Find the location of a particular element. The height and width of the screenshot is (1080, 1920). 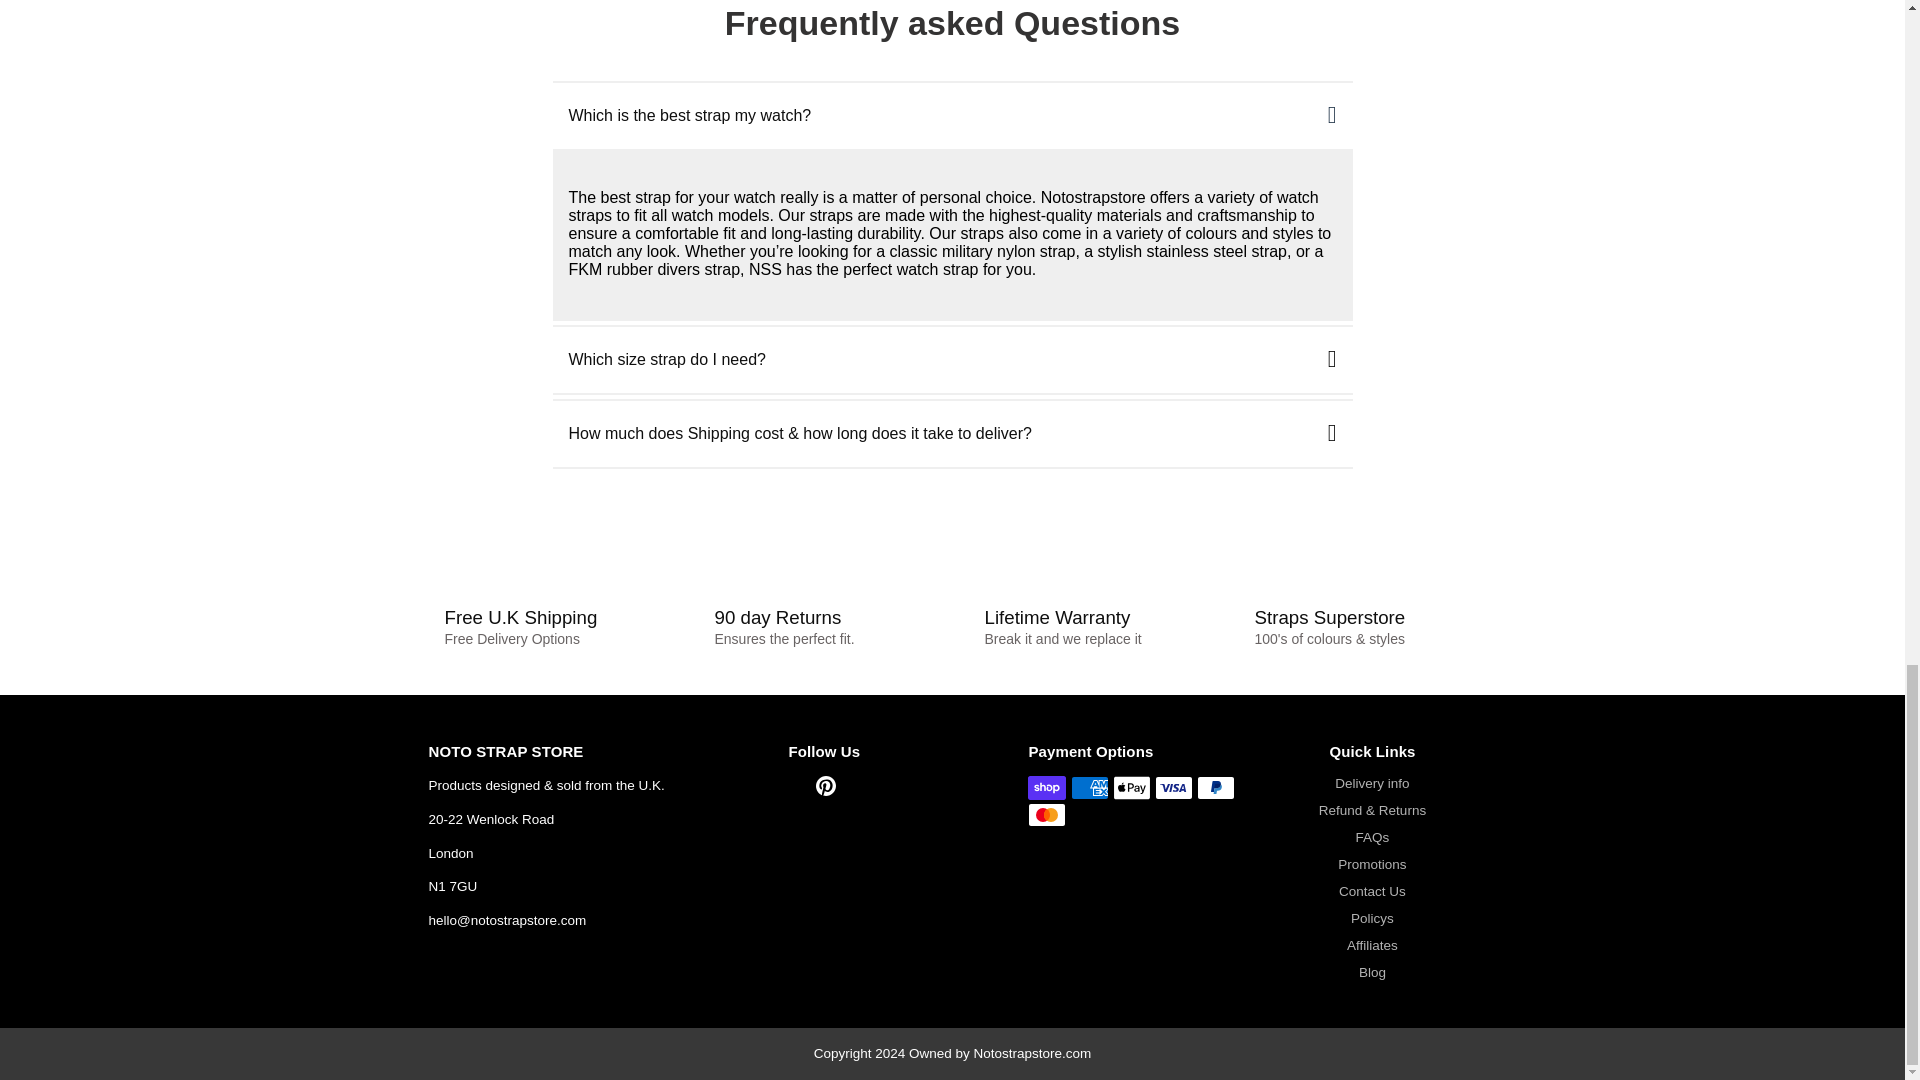

PayPal is located at coordinates (1215, 788).